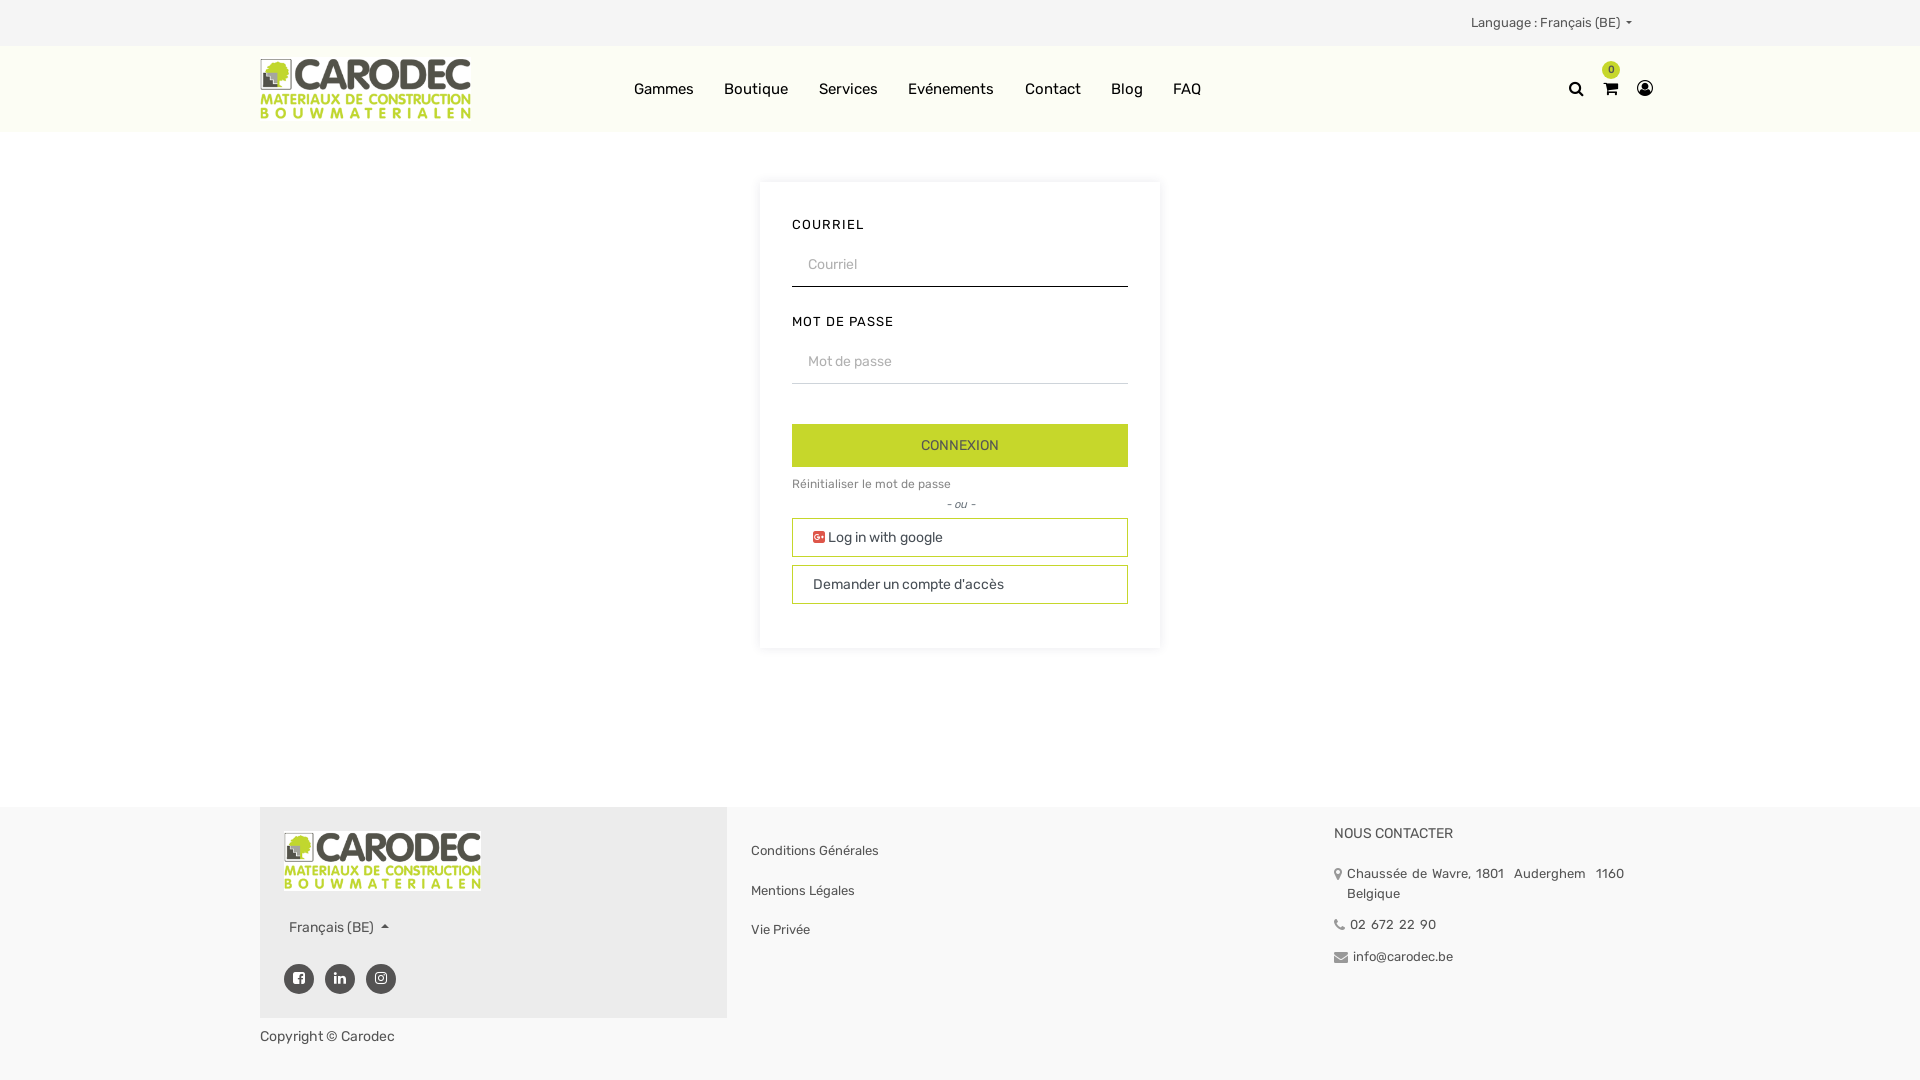 The width and height of the screenshot is (1920, 1080). What do you see at coordinates (382, 860) in the screenshot?
I see `Carodec` at bounding box center [382, 860].